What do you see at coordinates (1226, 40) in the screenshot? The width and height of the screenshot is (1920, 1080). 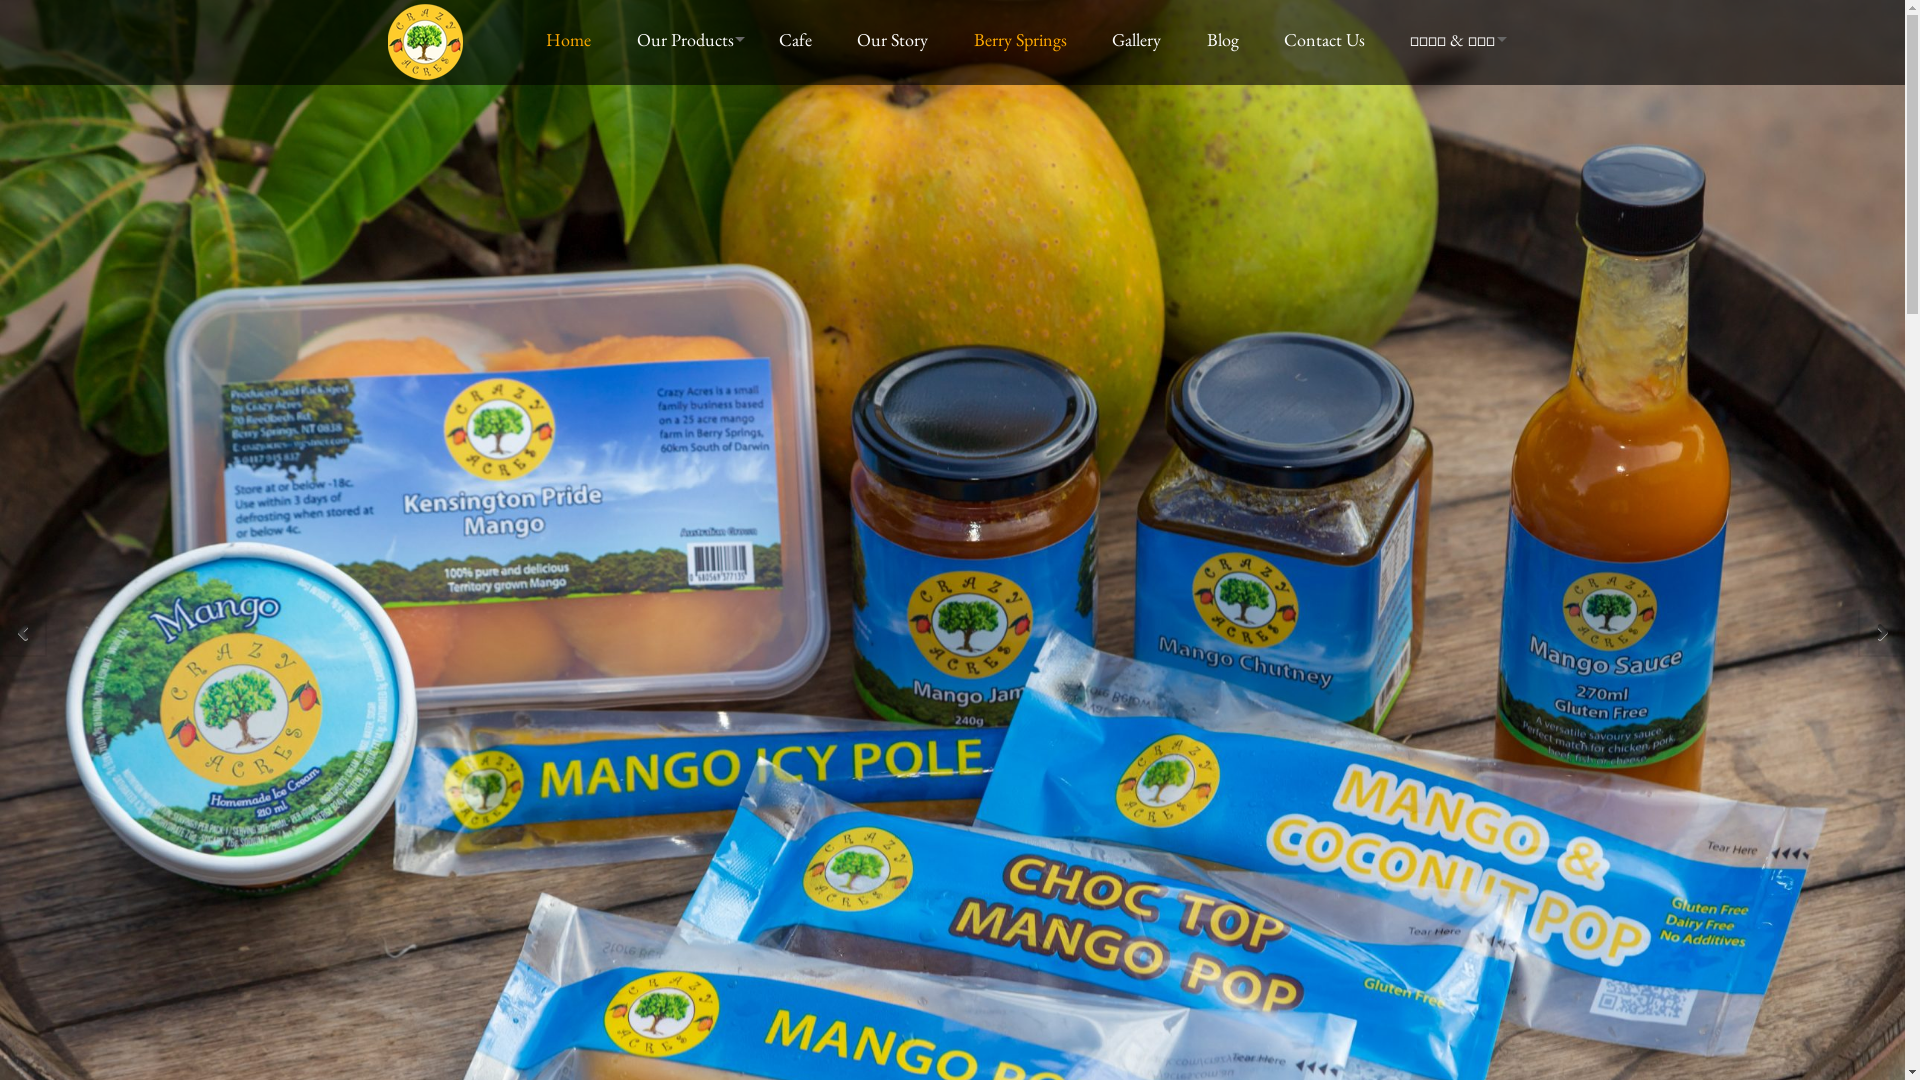 I see `Blog` at bounding box center [1226, 40].